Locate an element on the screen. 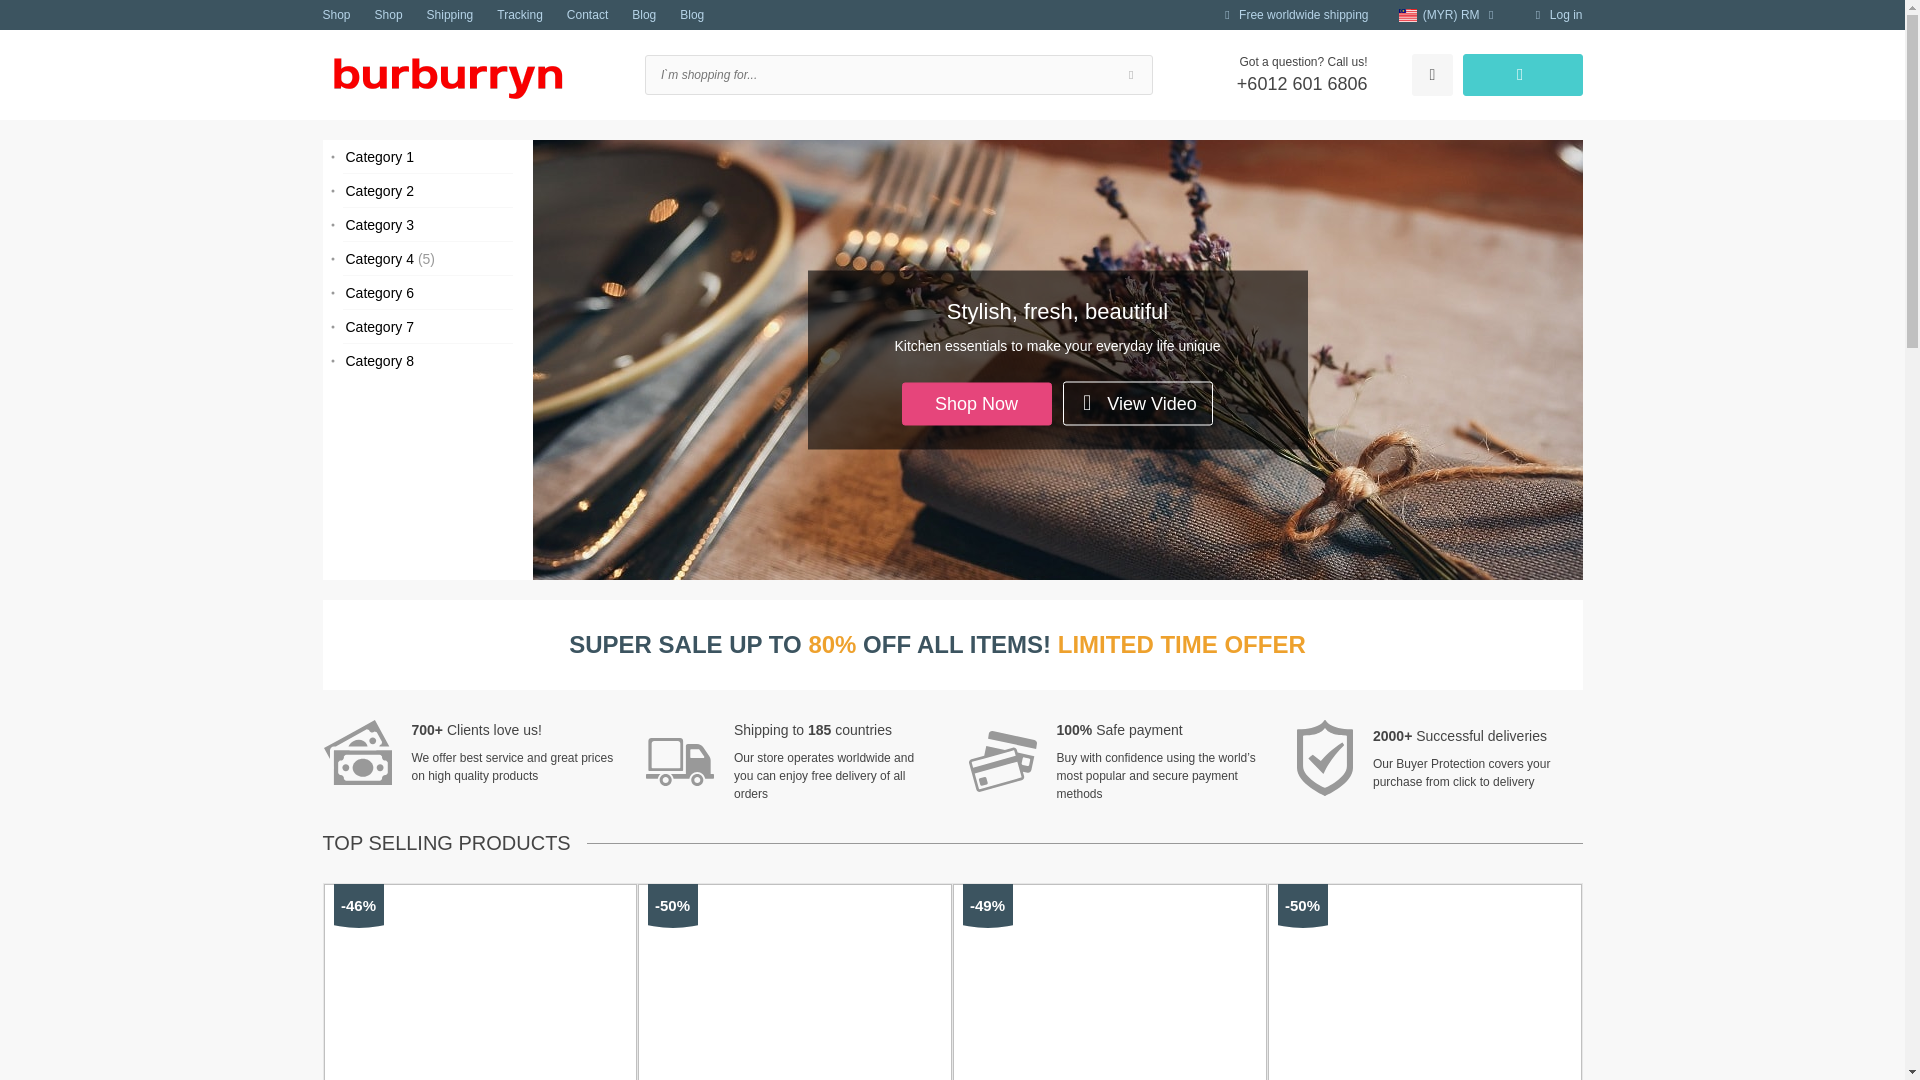  Category 7 is located at coordinates (426, 326).